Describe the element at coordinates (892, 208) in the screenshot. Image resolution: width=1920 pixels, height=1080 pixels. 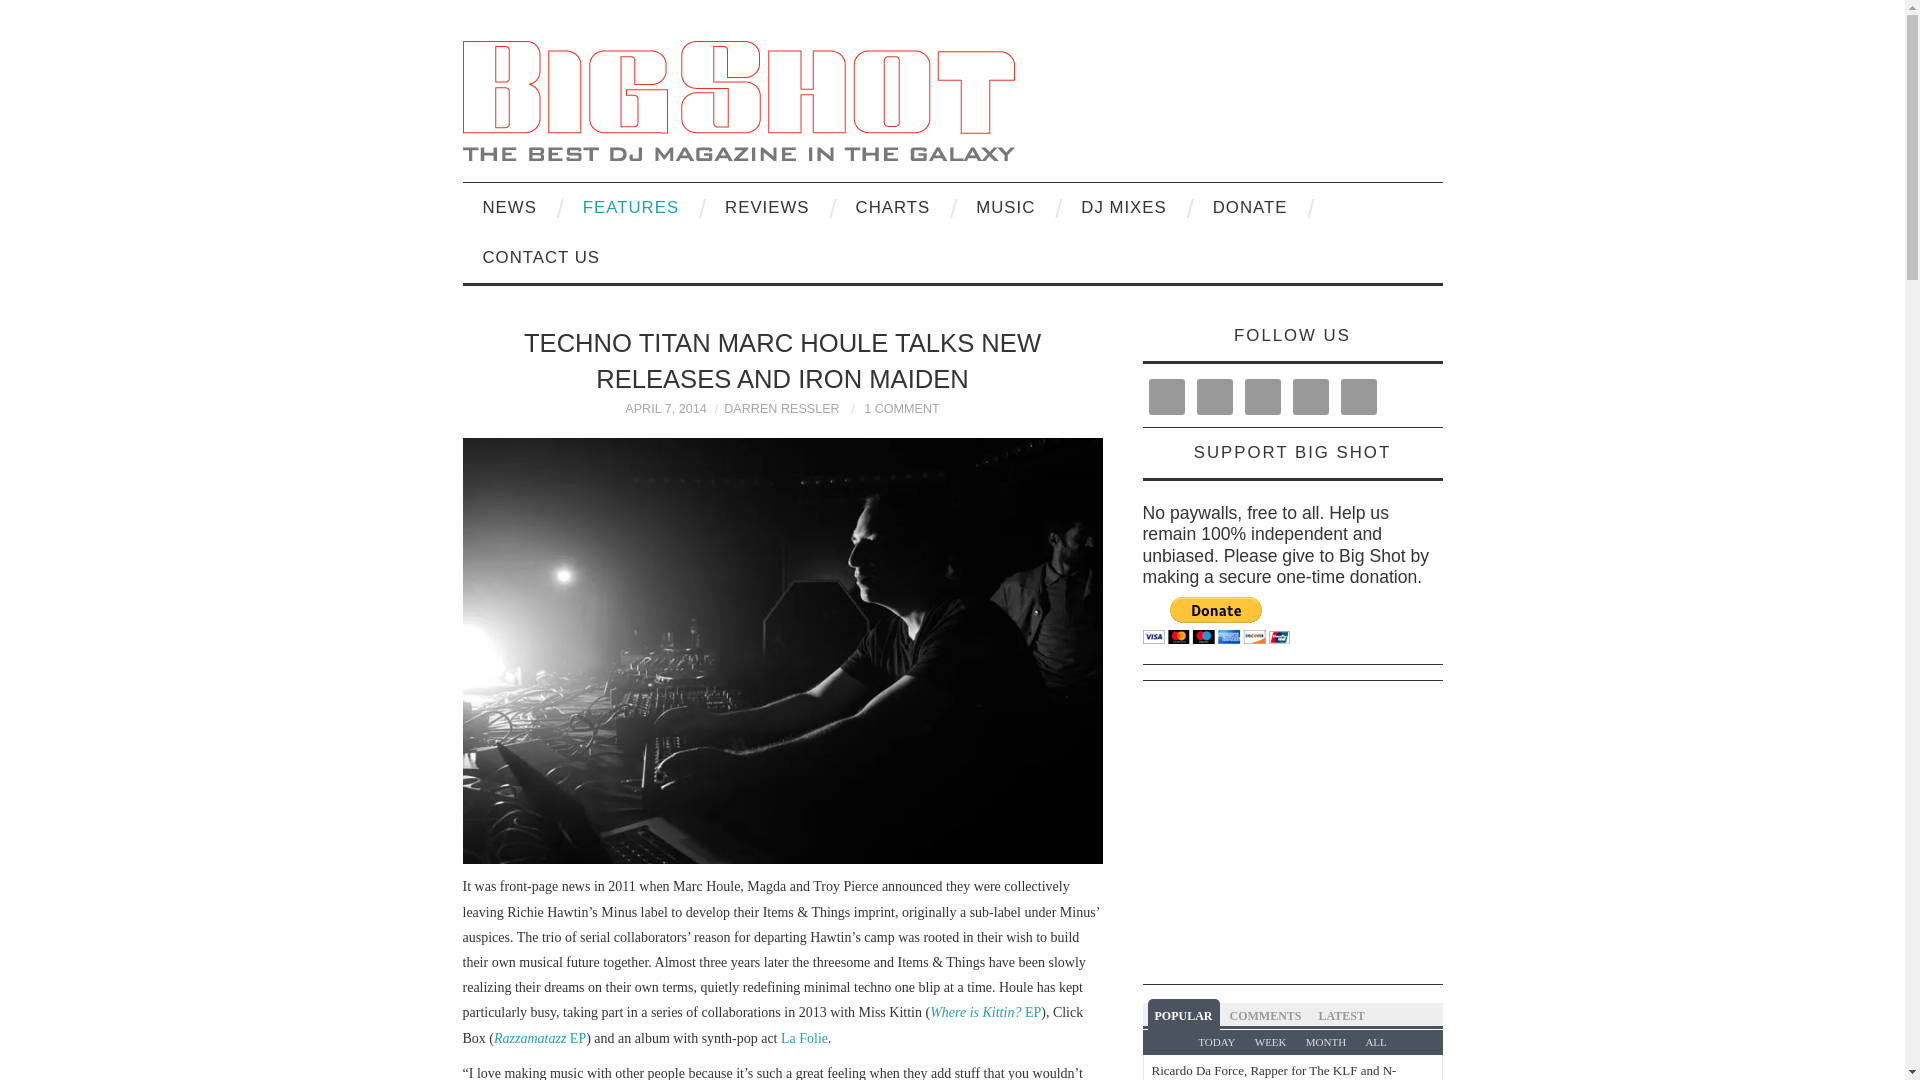
I see `CHARTS` at that location.